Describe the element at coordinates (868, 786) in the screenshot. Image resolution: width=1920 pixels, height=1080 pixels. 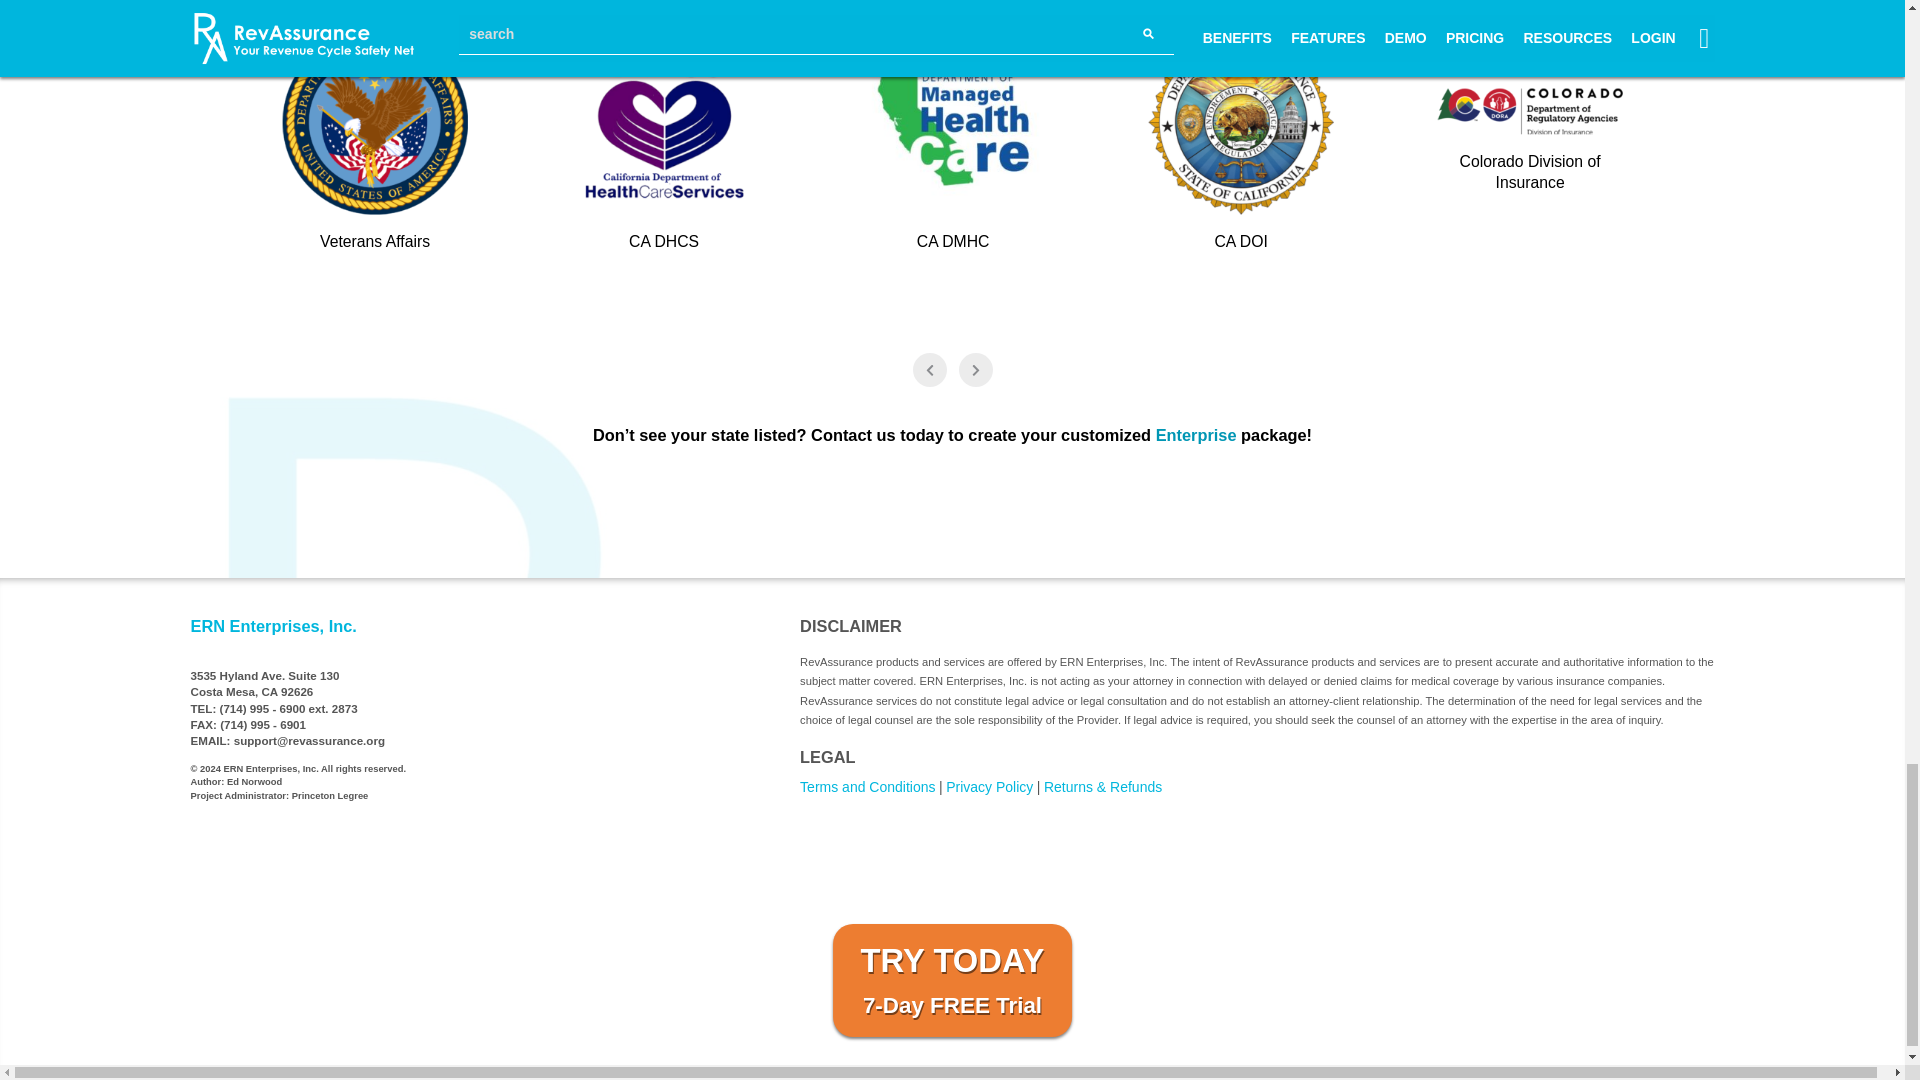
I see `Terms and Conditions` at that location.